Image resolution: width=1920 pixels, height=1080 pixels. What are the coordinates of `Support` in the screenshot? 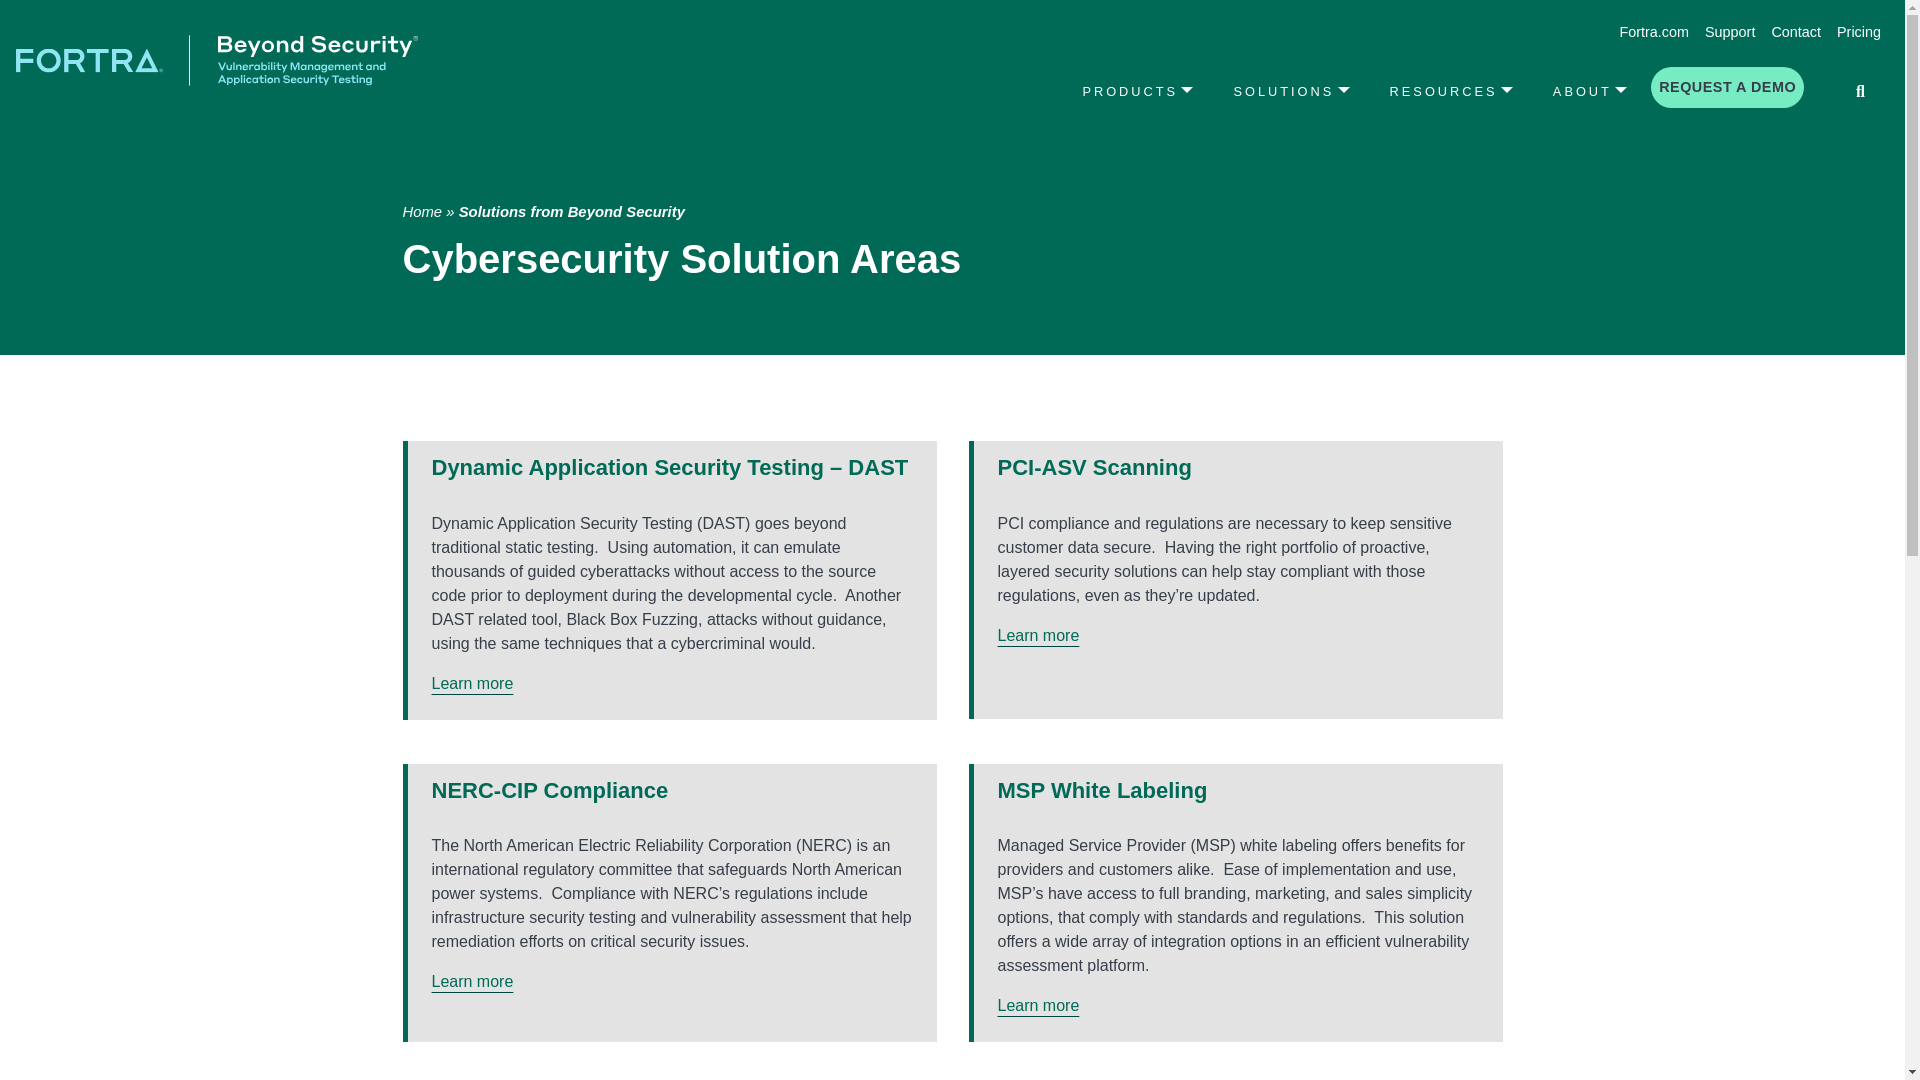 It's located at (1730, 32).